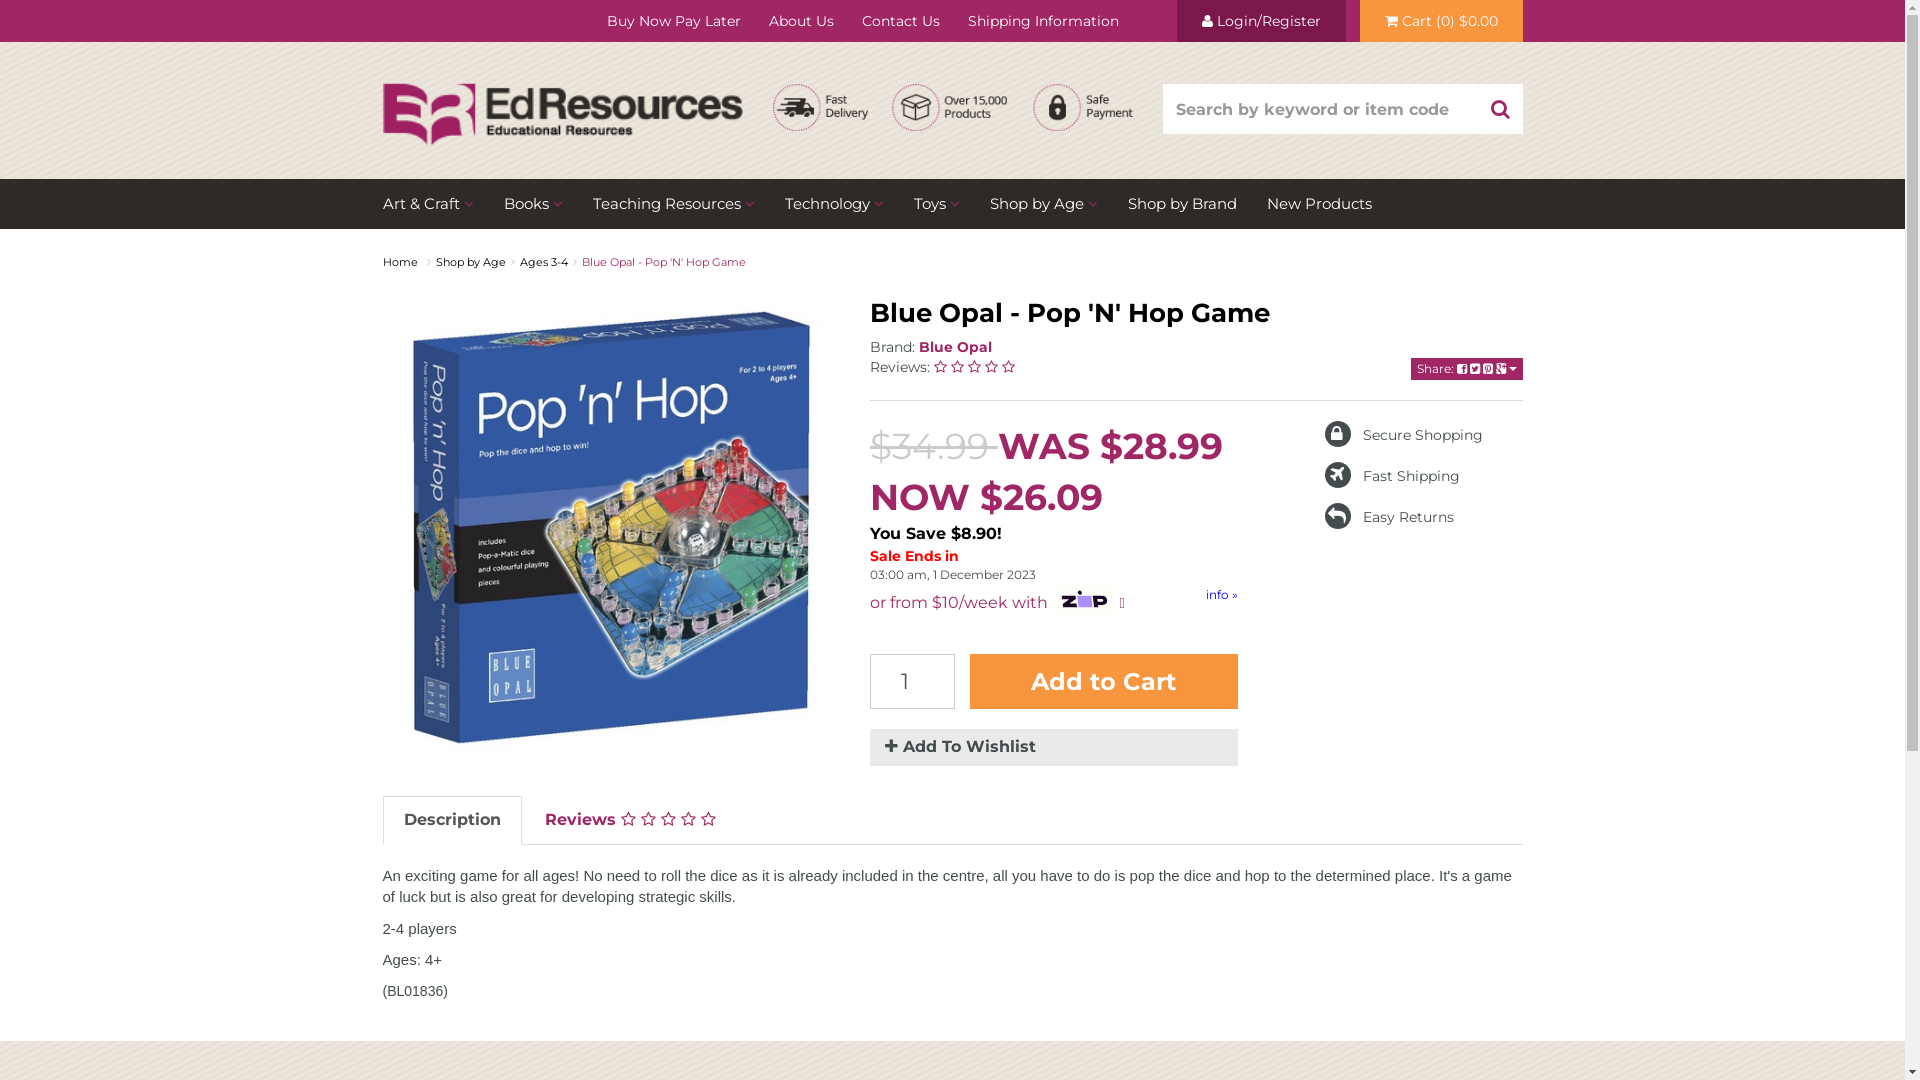 The height and width of the screenshot is (1080, 1920). Describe the element at coordinates (1320, 204) in the screenshot. I see `New Products` at that location.